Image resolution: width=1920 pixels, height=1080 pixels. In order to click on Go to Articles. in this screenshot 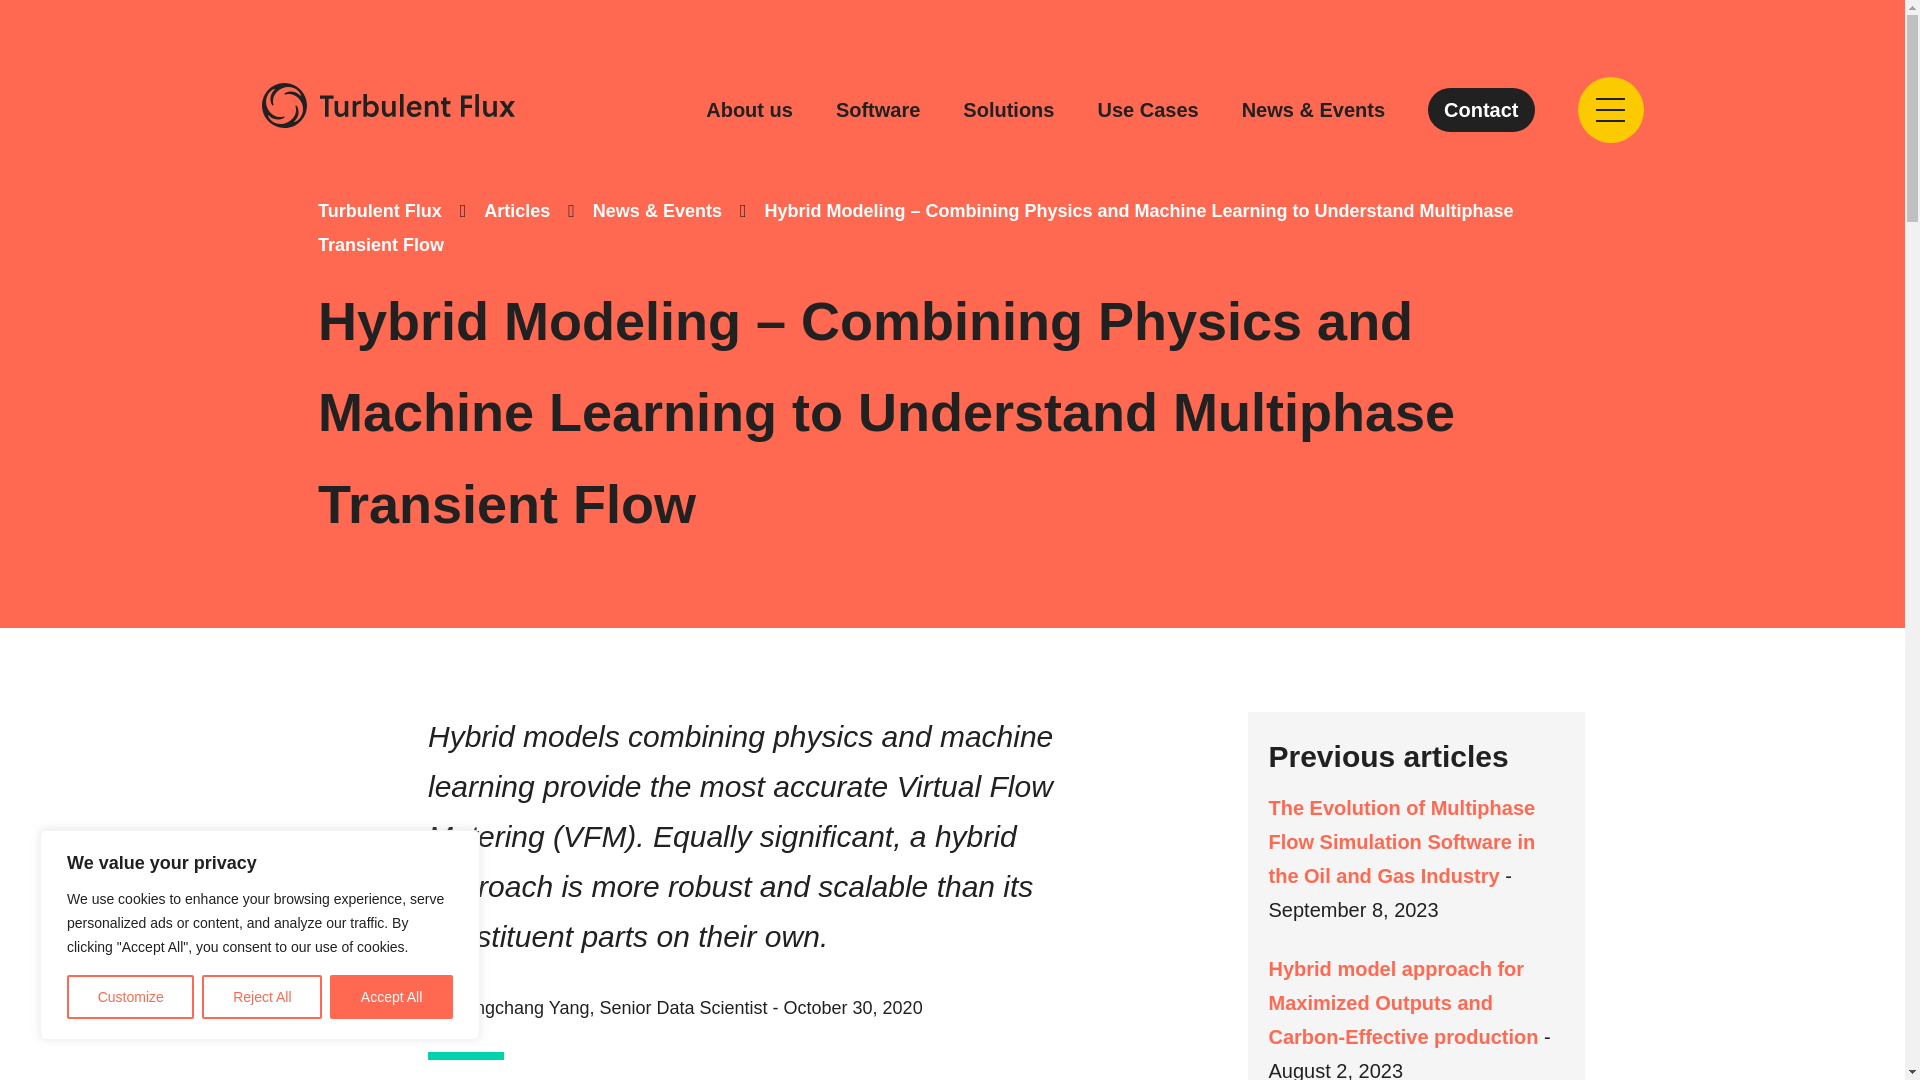, I will do `click(516, 210)`.